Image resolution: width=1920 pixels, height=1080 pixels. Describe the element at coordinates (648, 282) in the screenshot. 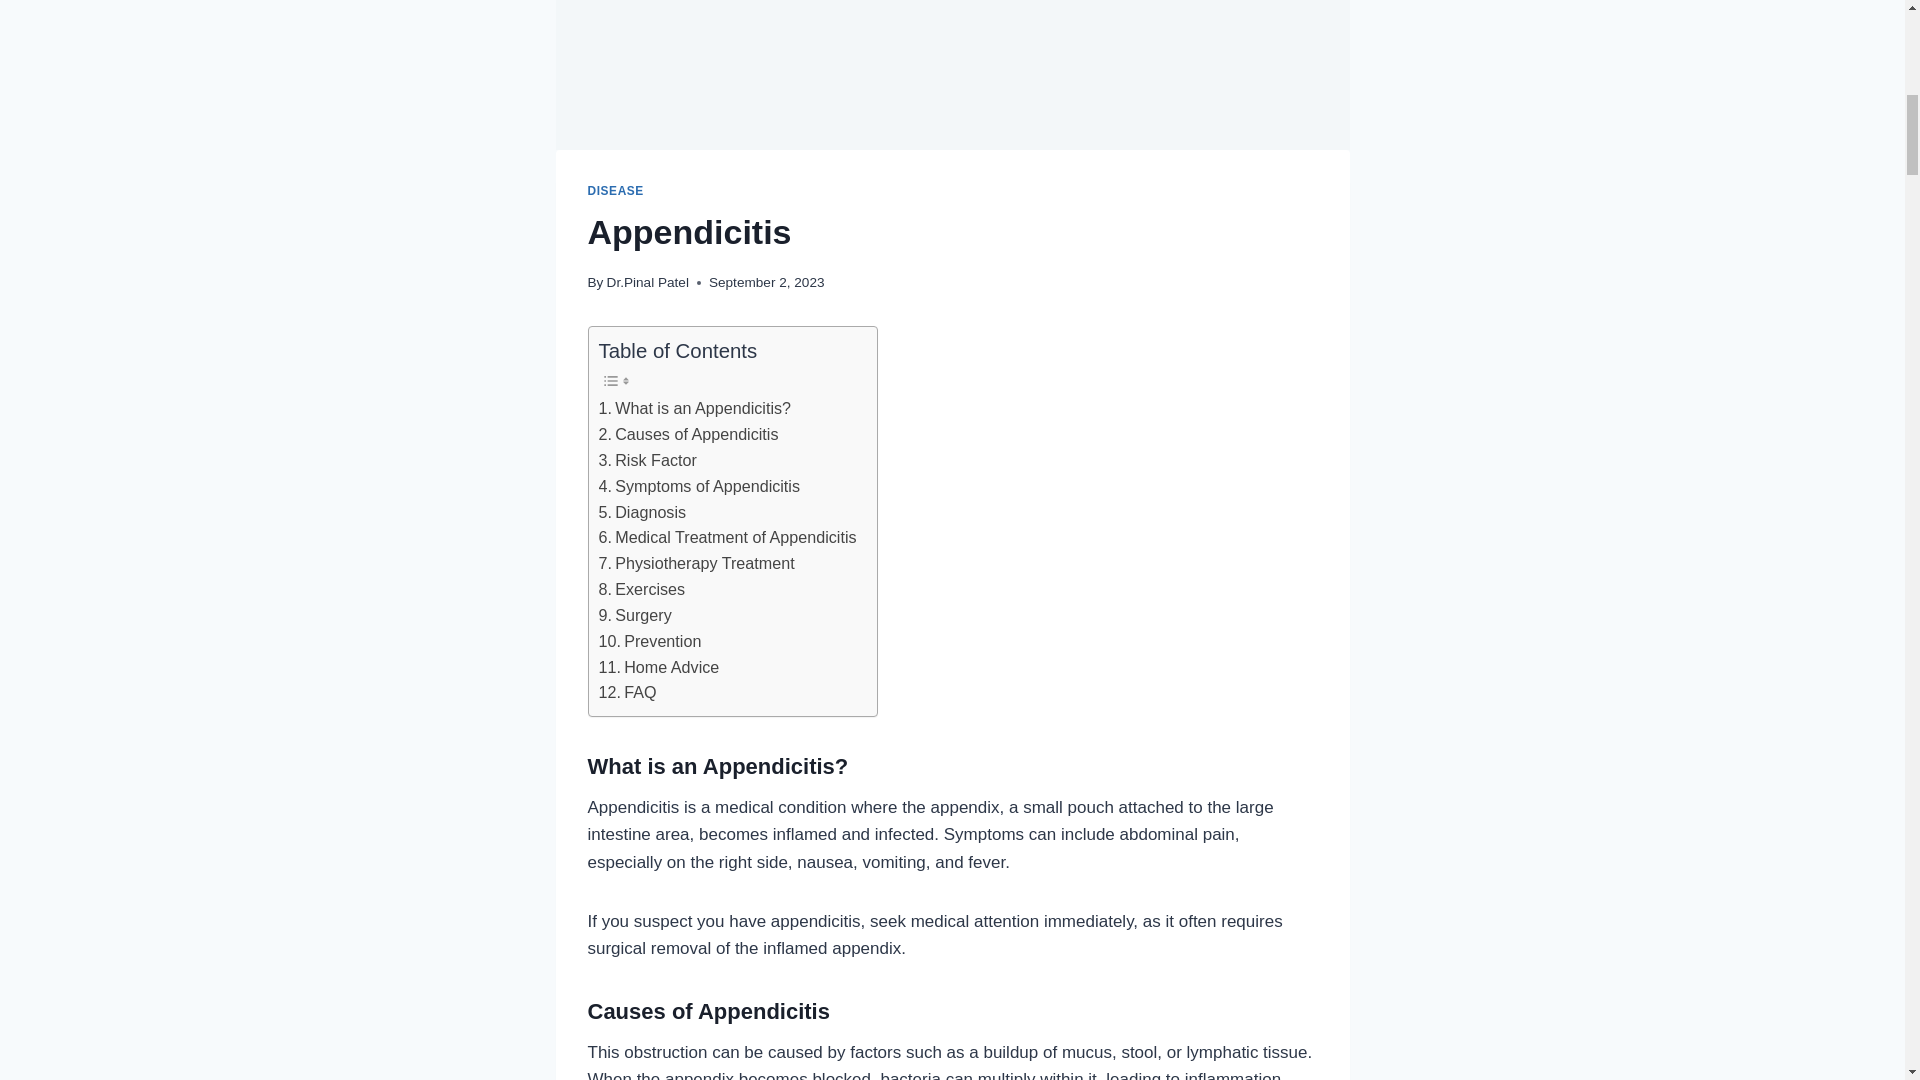

I see `Dr.Pinal Patel` at that location.